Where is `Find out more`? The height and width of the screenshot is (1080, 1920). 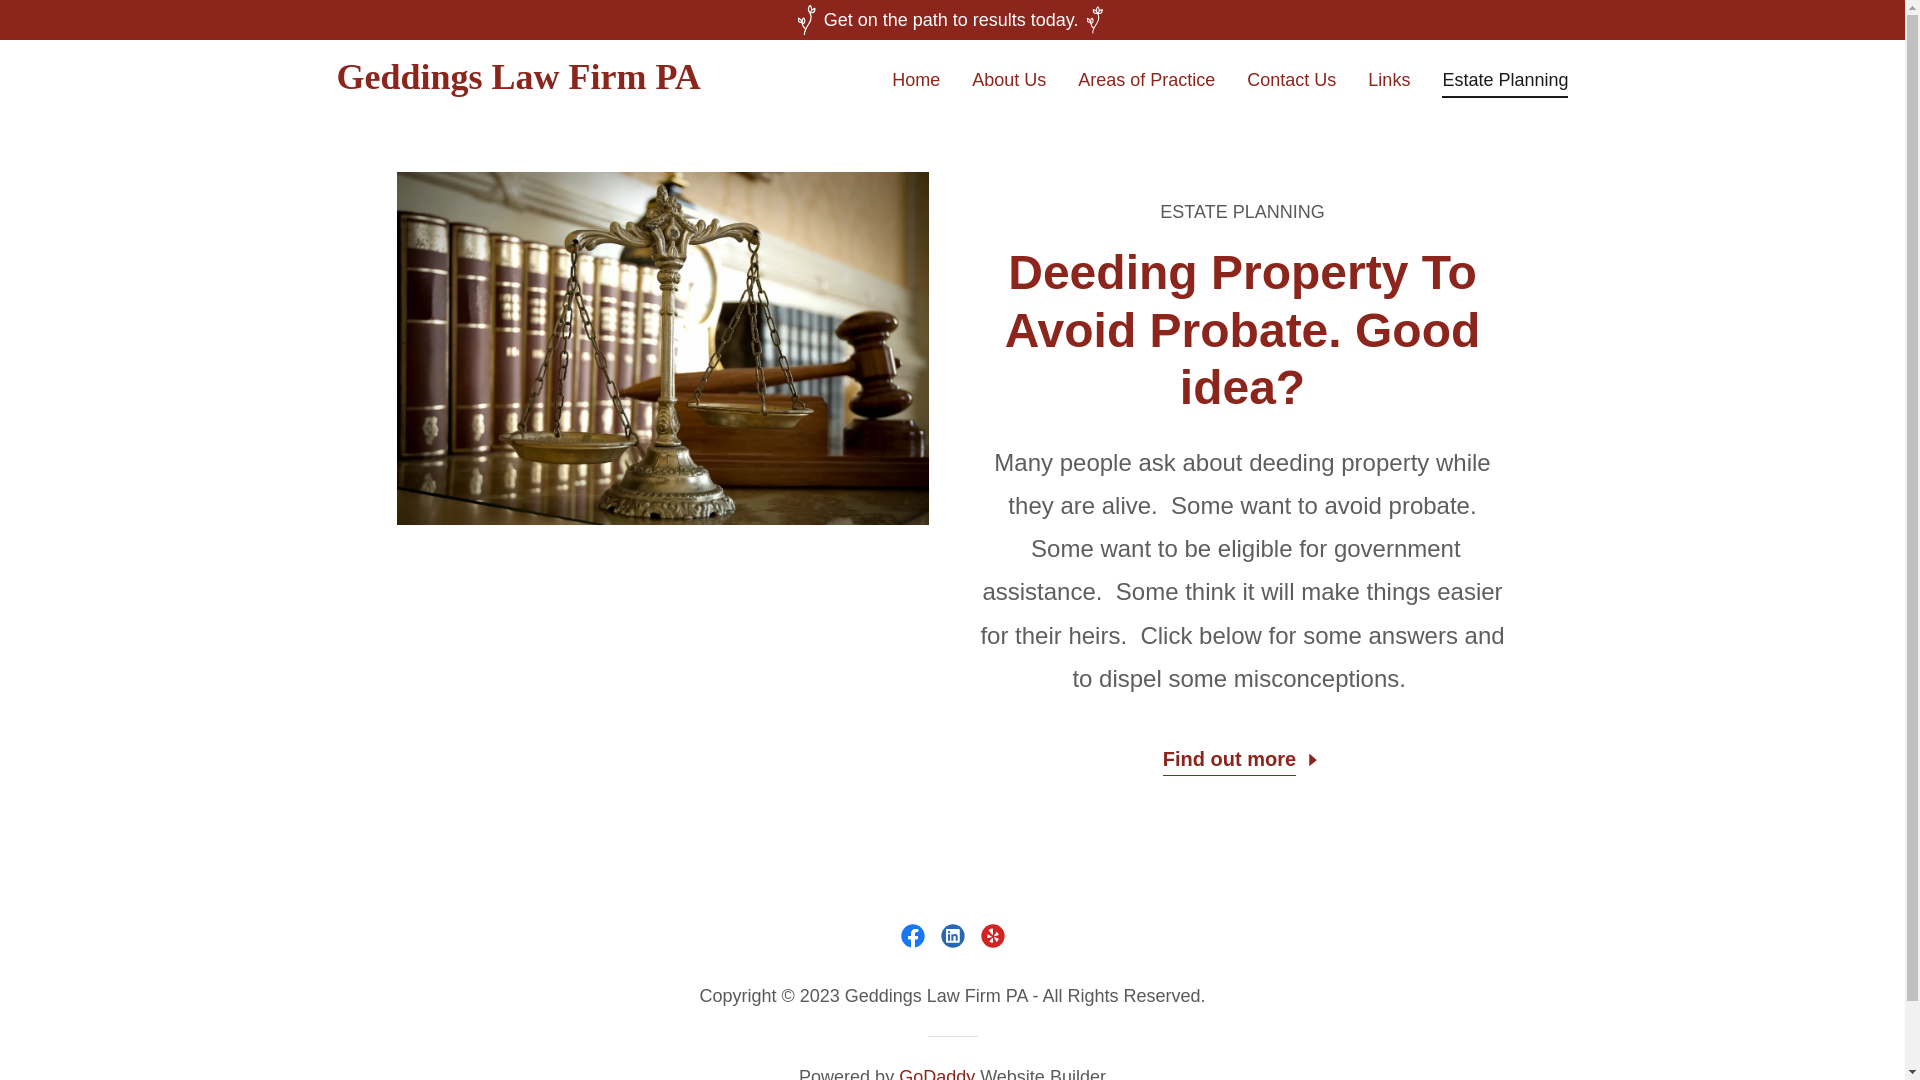
Find out more is located at coordinates (1242, 756).